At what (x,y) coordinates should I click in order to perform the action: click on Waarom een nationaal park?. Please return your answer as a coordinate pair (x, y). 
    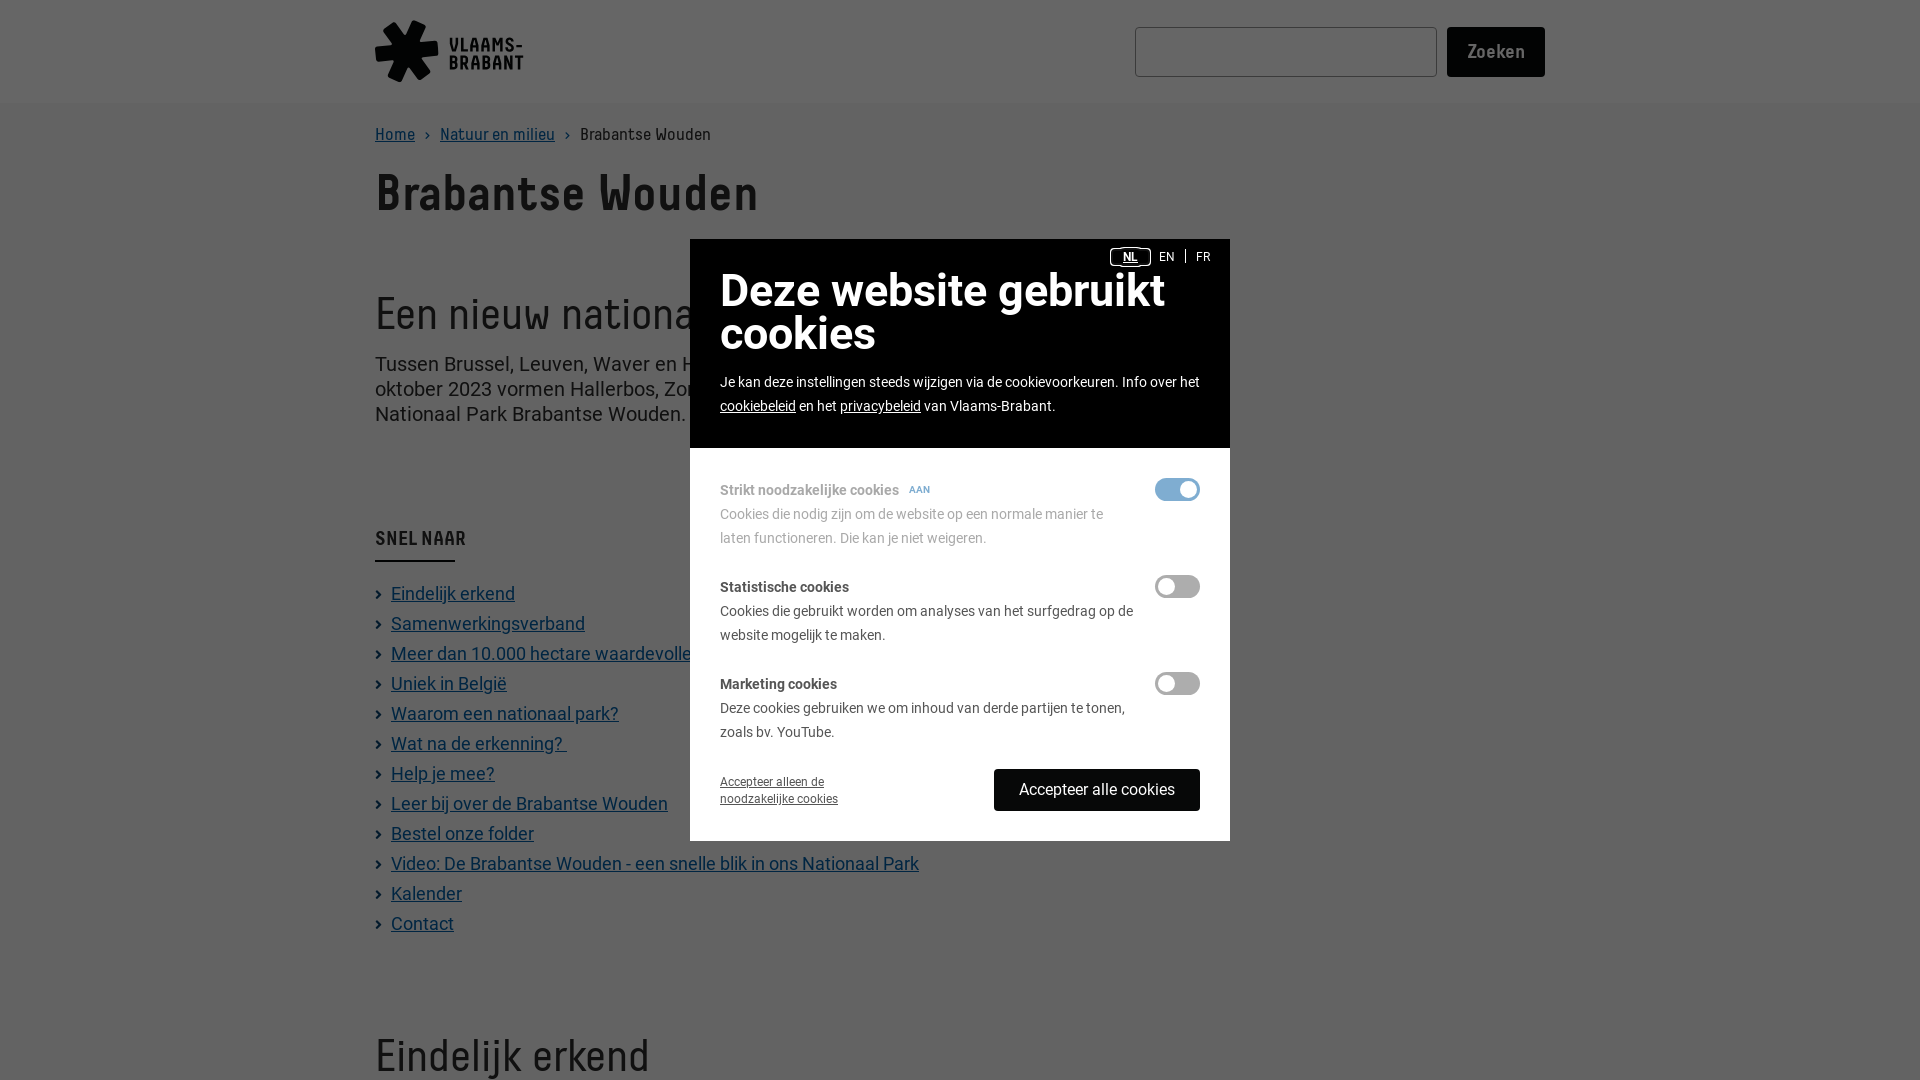
    Looking at the image, I should click on (505, 714).